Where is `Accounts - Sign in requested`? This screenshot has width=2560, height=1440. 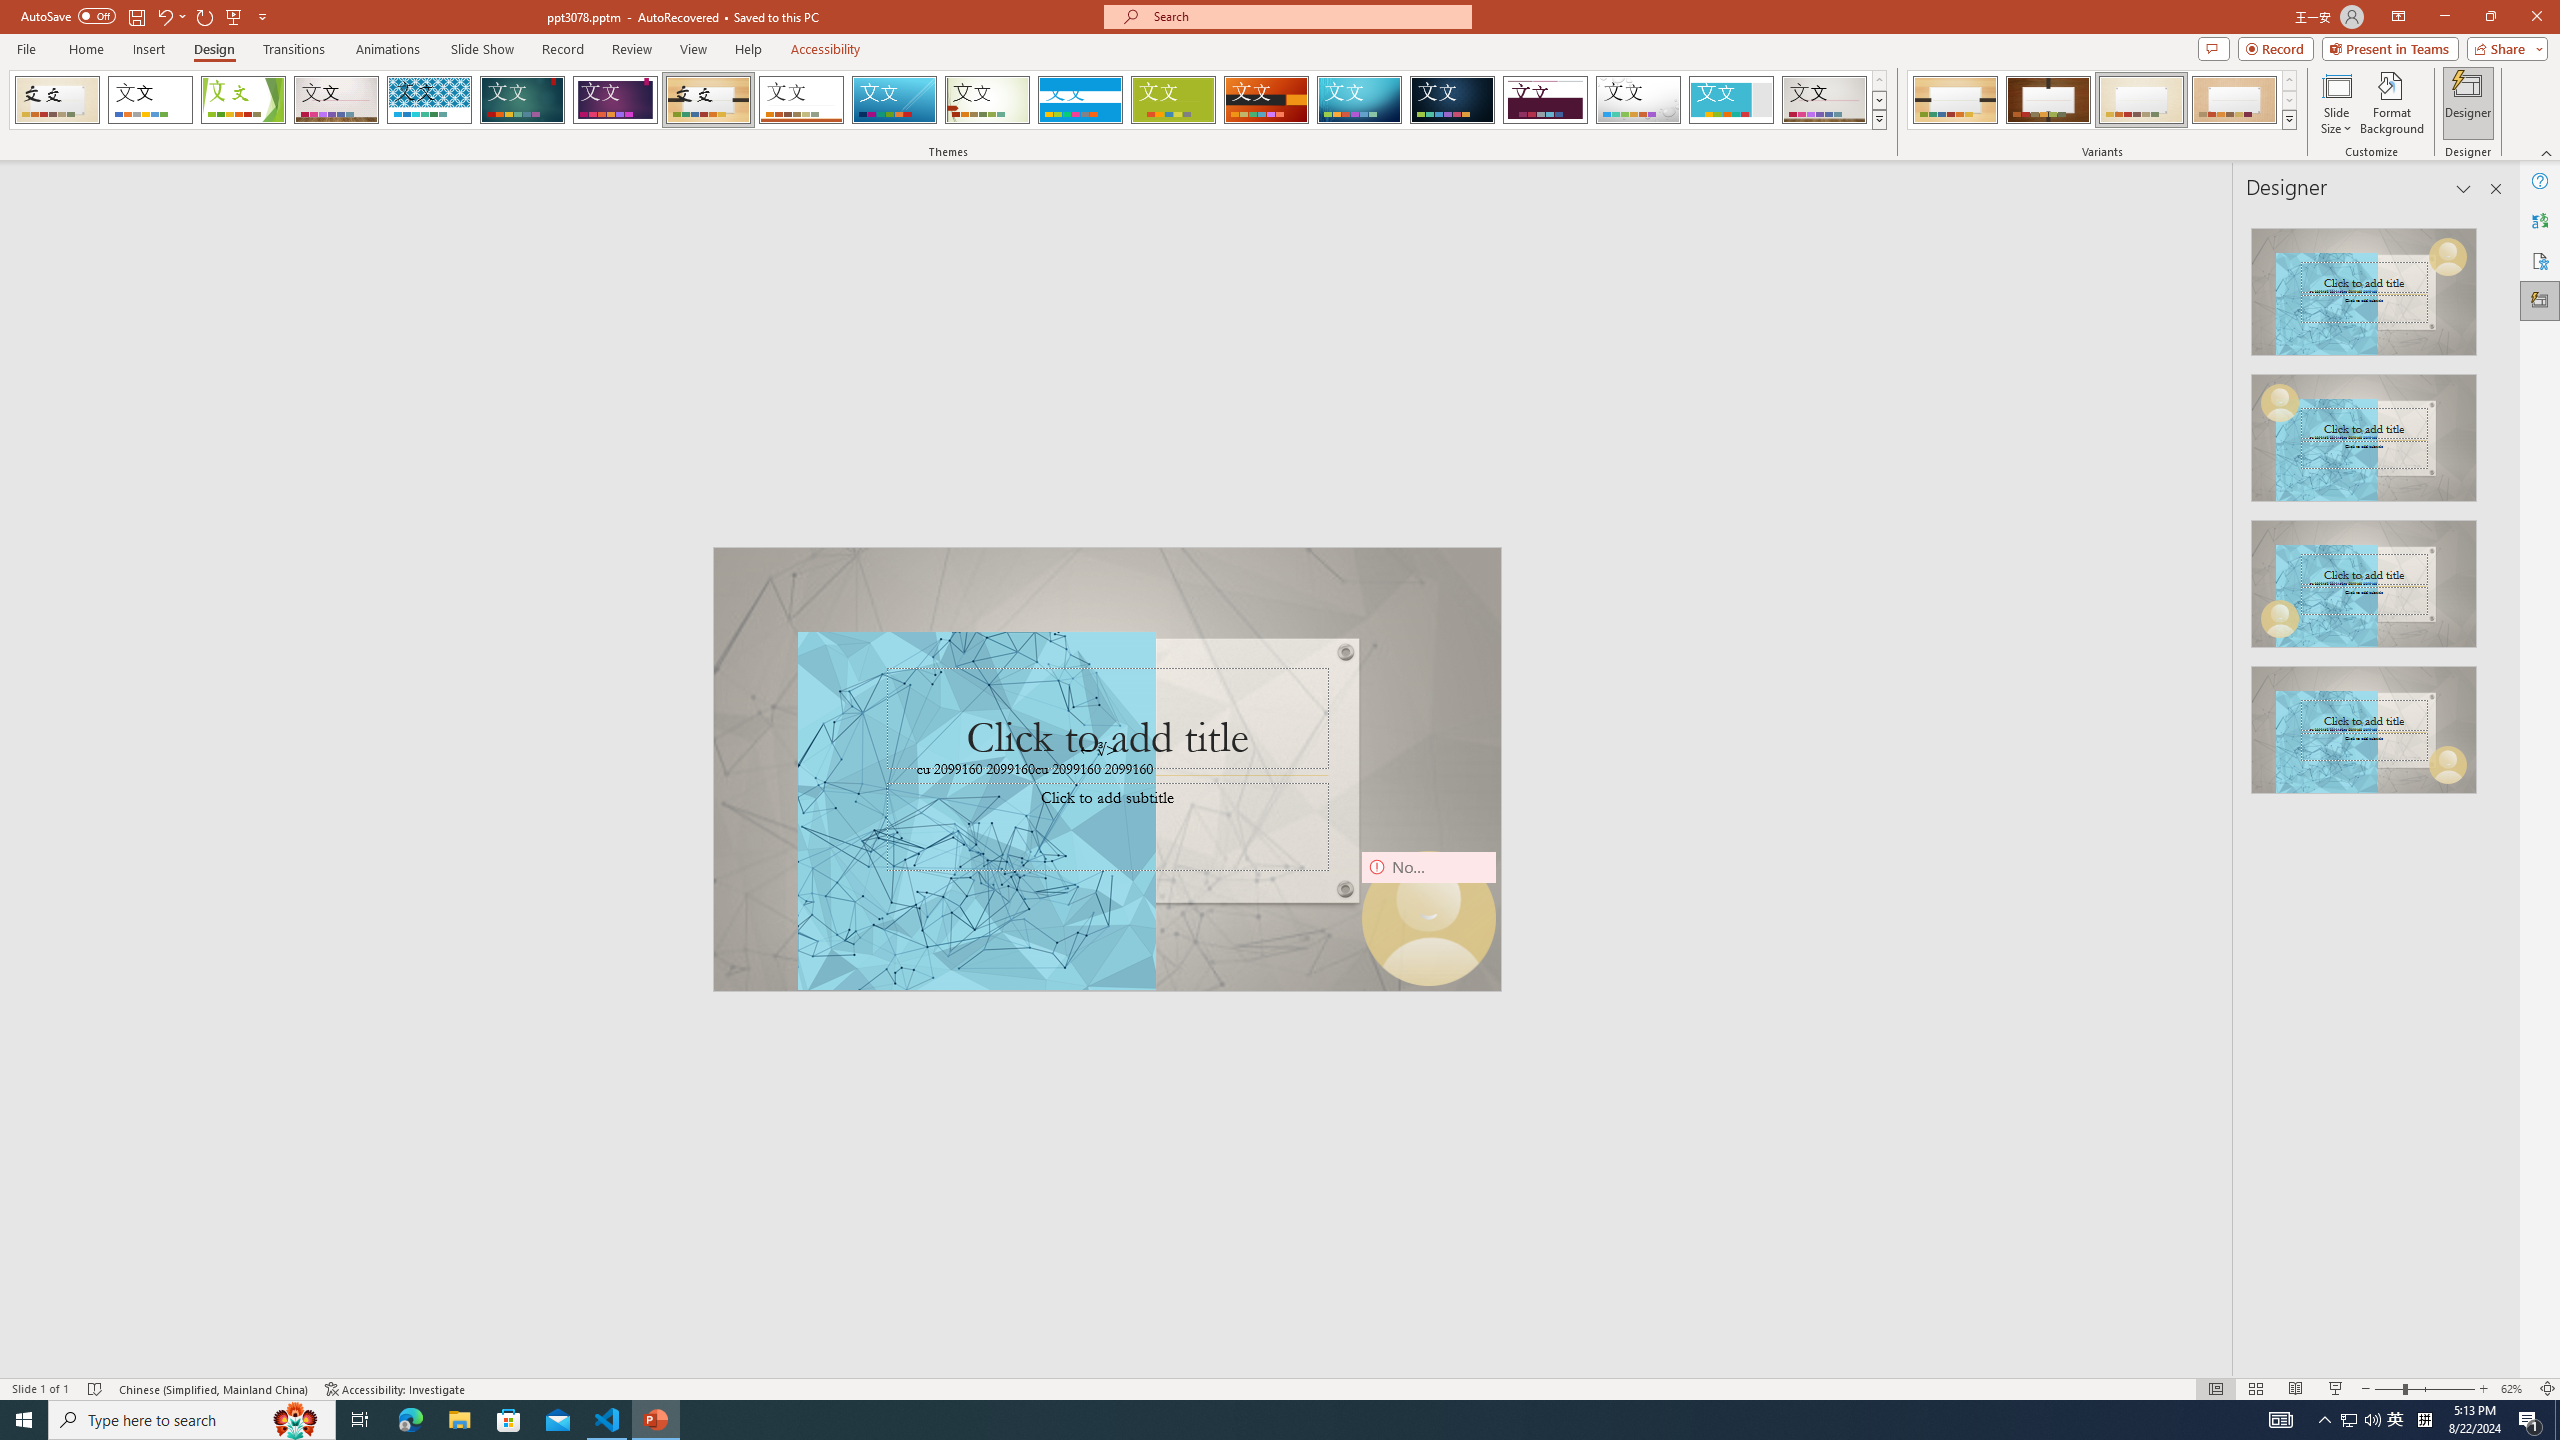
Accounts - Sign in requested is located at coordinates (136, 1214).